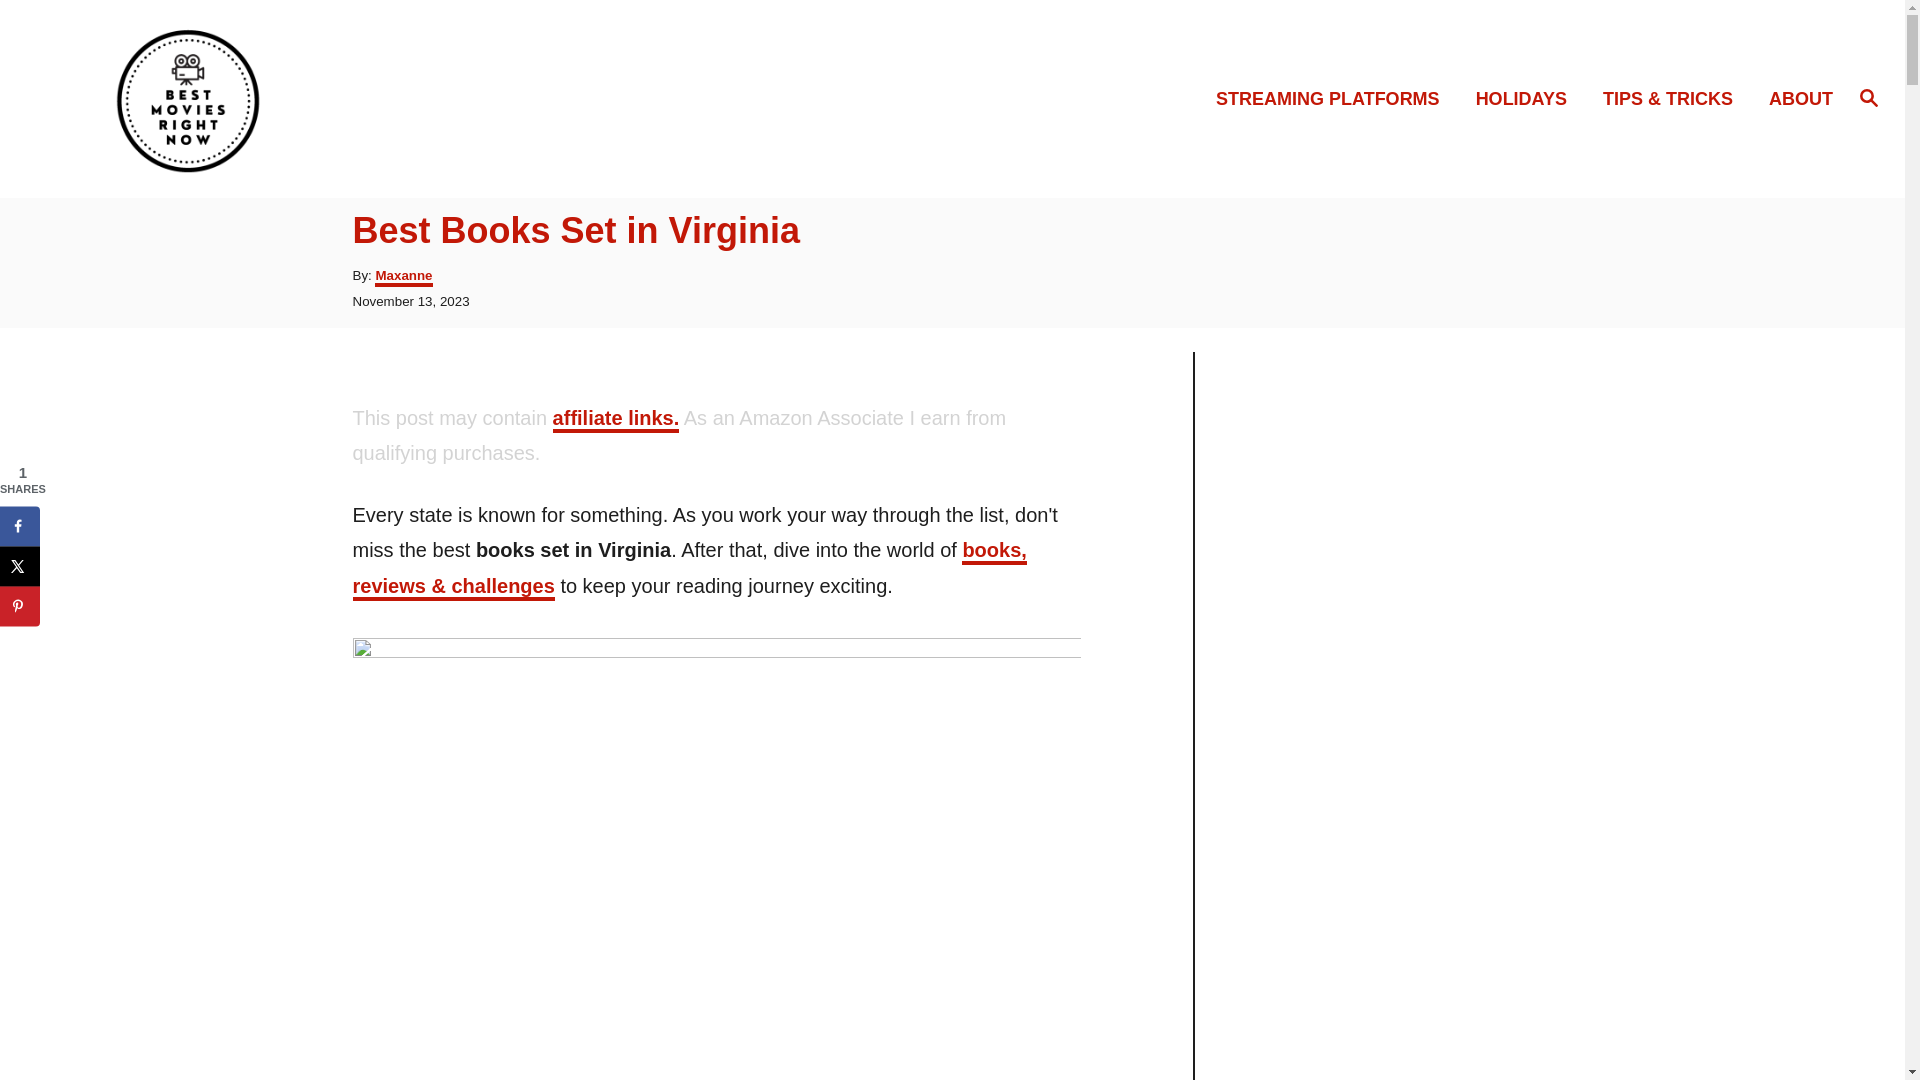 Image resolution: width=1920 pixels, height=1080 pixels. I want to click on HOLIDAYS, so click(1527, 100).